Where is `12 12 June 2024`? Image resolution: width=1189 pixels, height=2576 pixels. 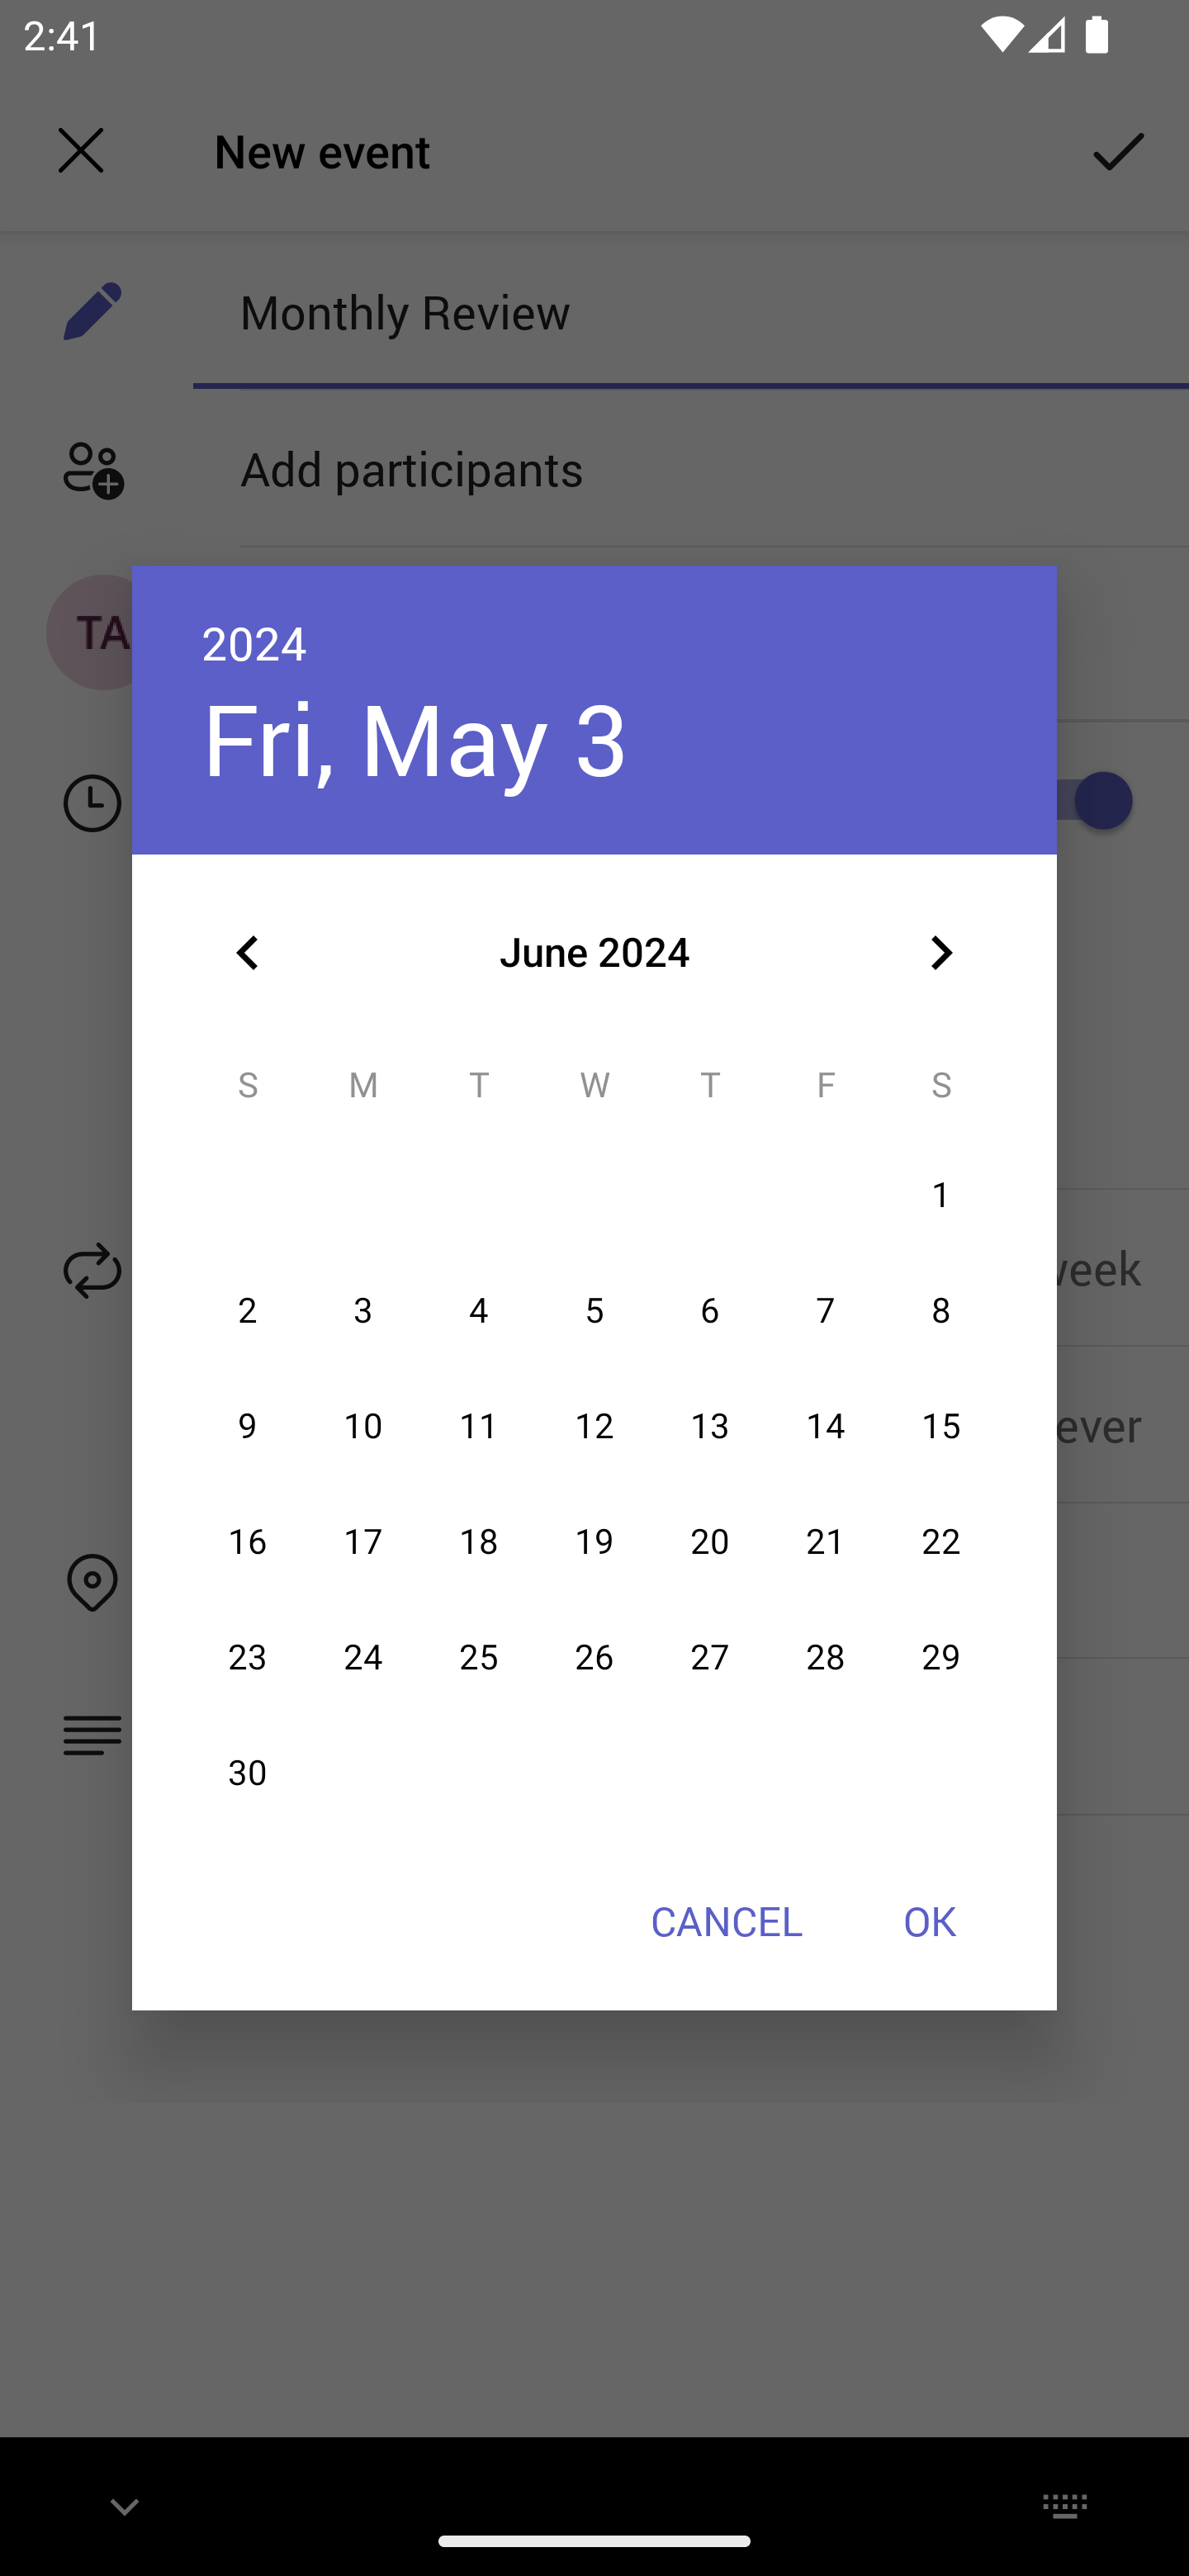 12 12 June 2024 is located at coordinates (594, 1425).